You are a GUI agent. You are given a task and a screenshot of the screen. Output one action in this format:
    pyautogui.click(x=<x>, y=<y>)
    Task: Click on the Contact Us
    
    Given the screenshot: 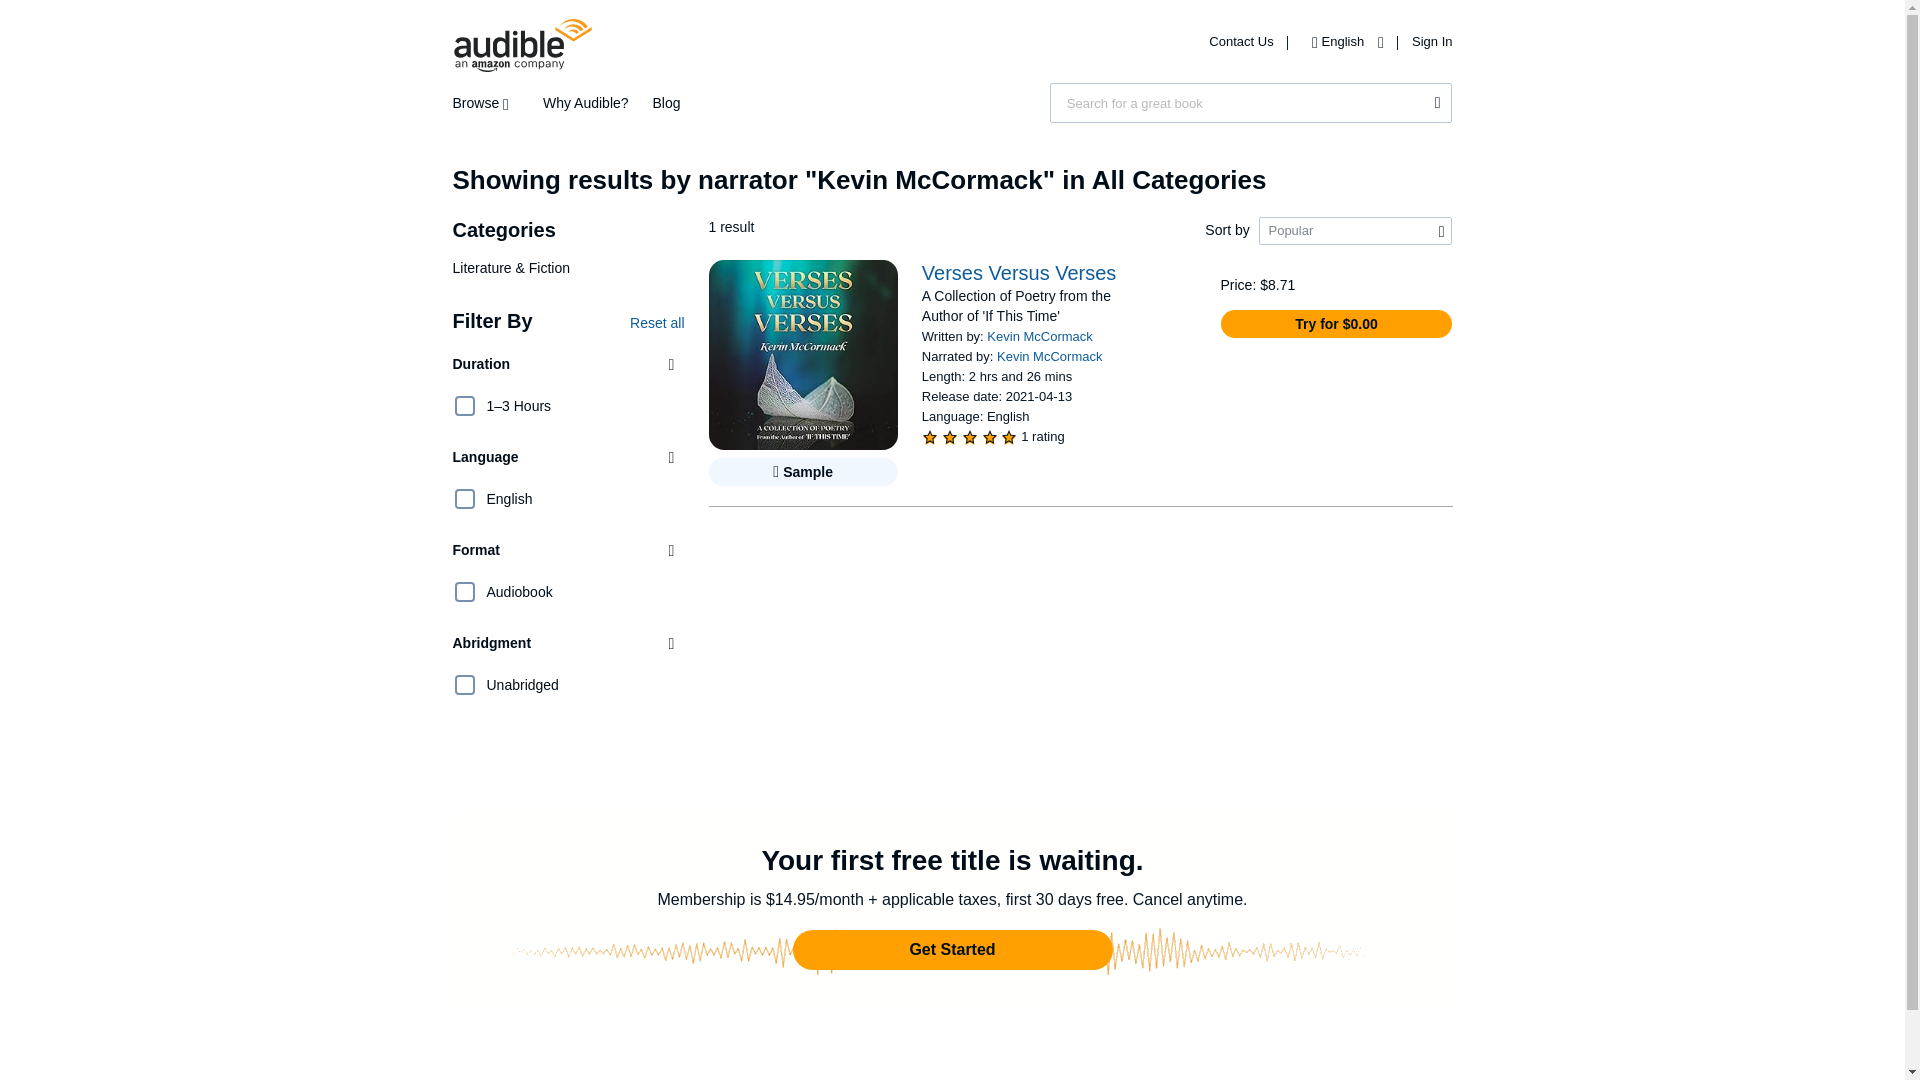 What is the action you would take?
    pyautogui.click(x=1242, y=40)
    